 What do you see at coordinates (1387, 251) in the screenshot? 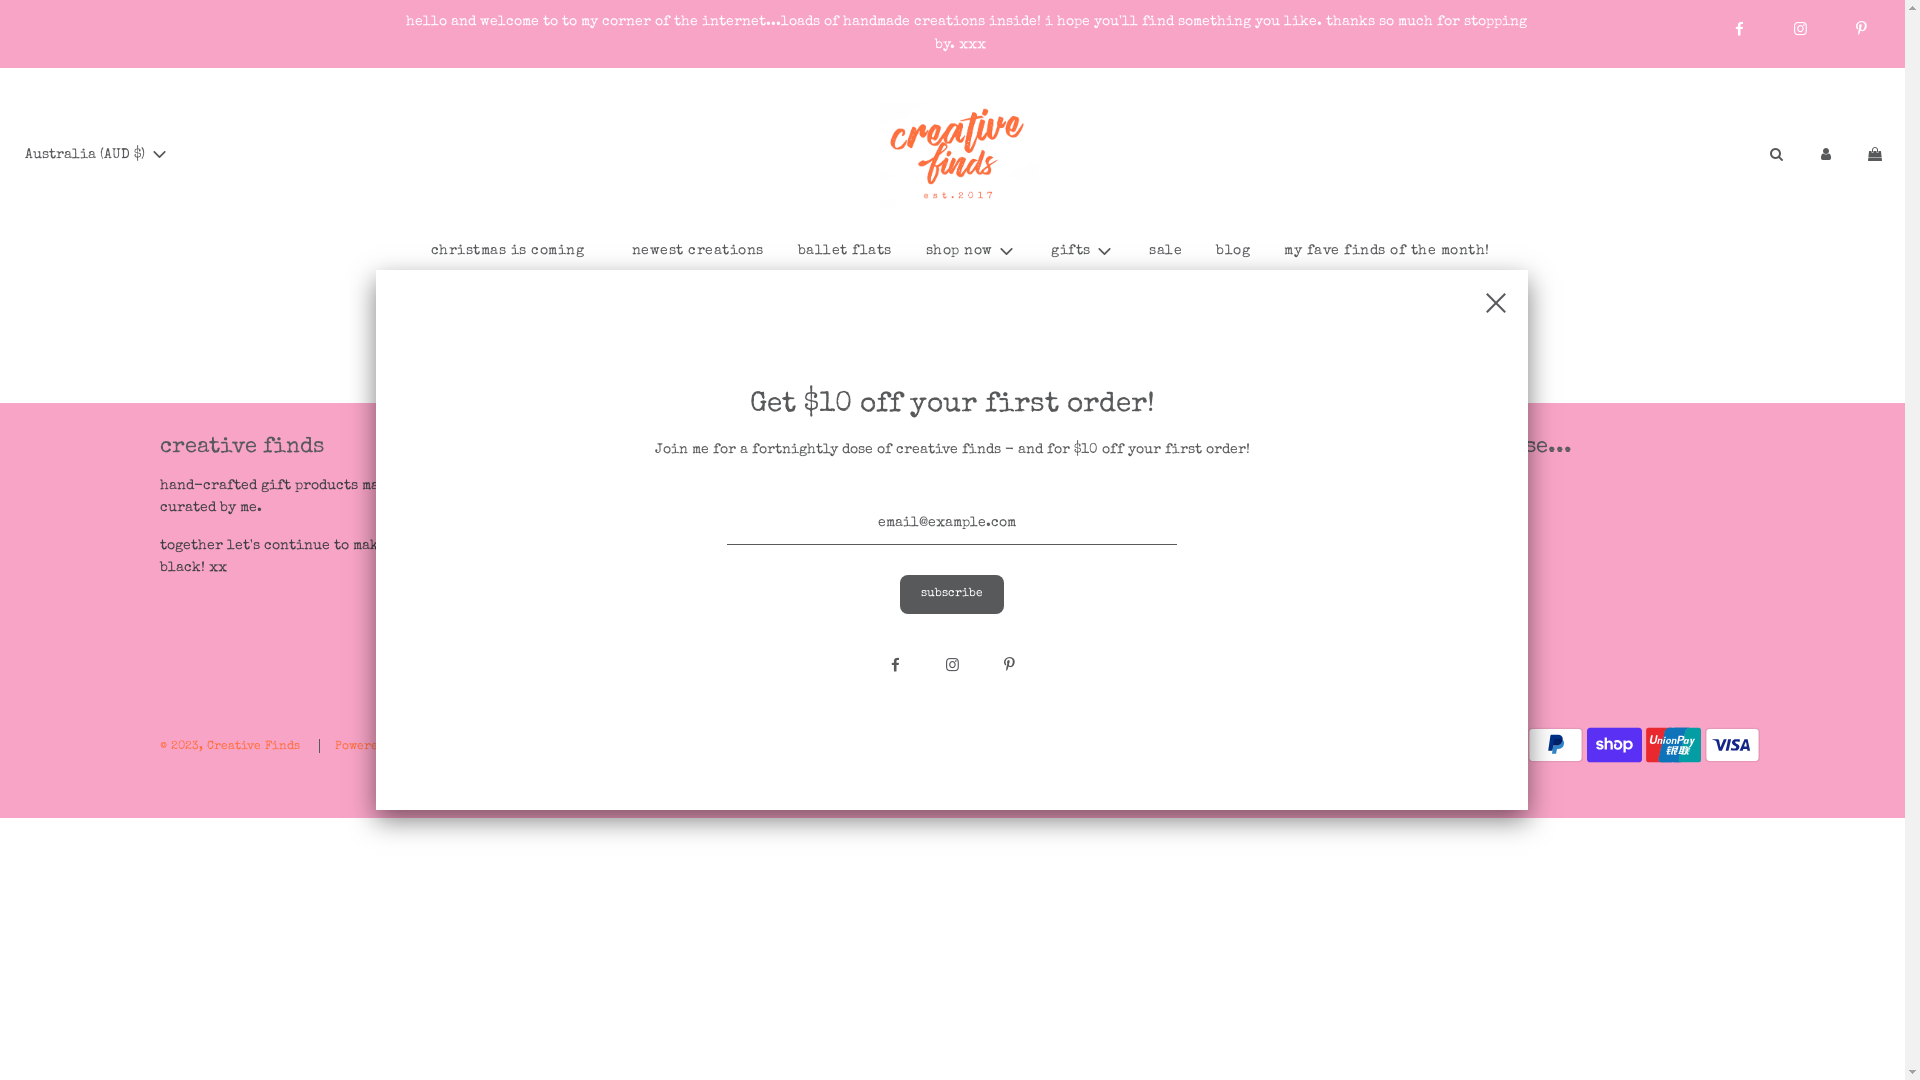
I see `my fave finds of the month!` at bounding box center [1387, 251].